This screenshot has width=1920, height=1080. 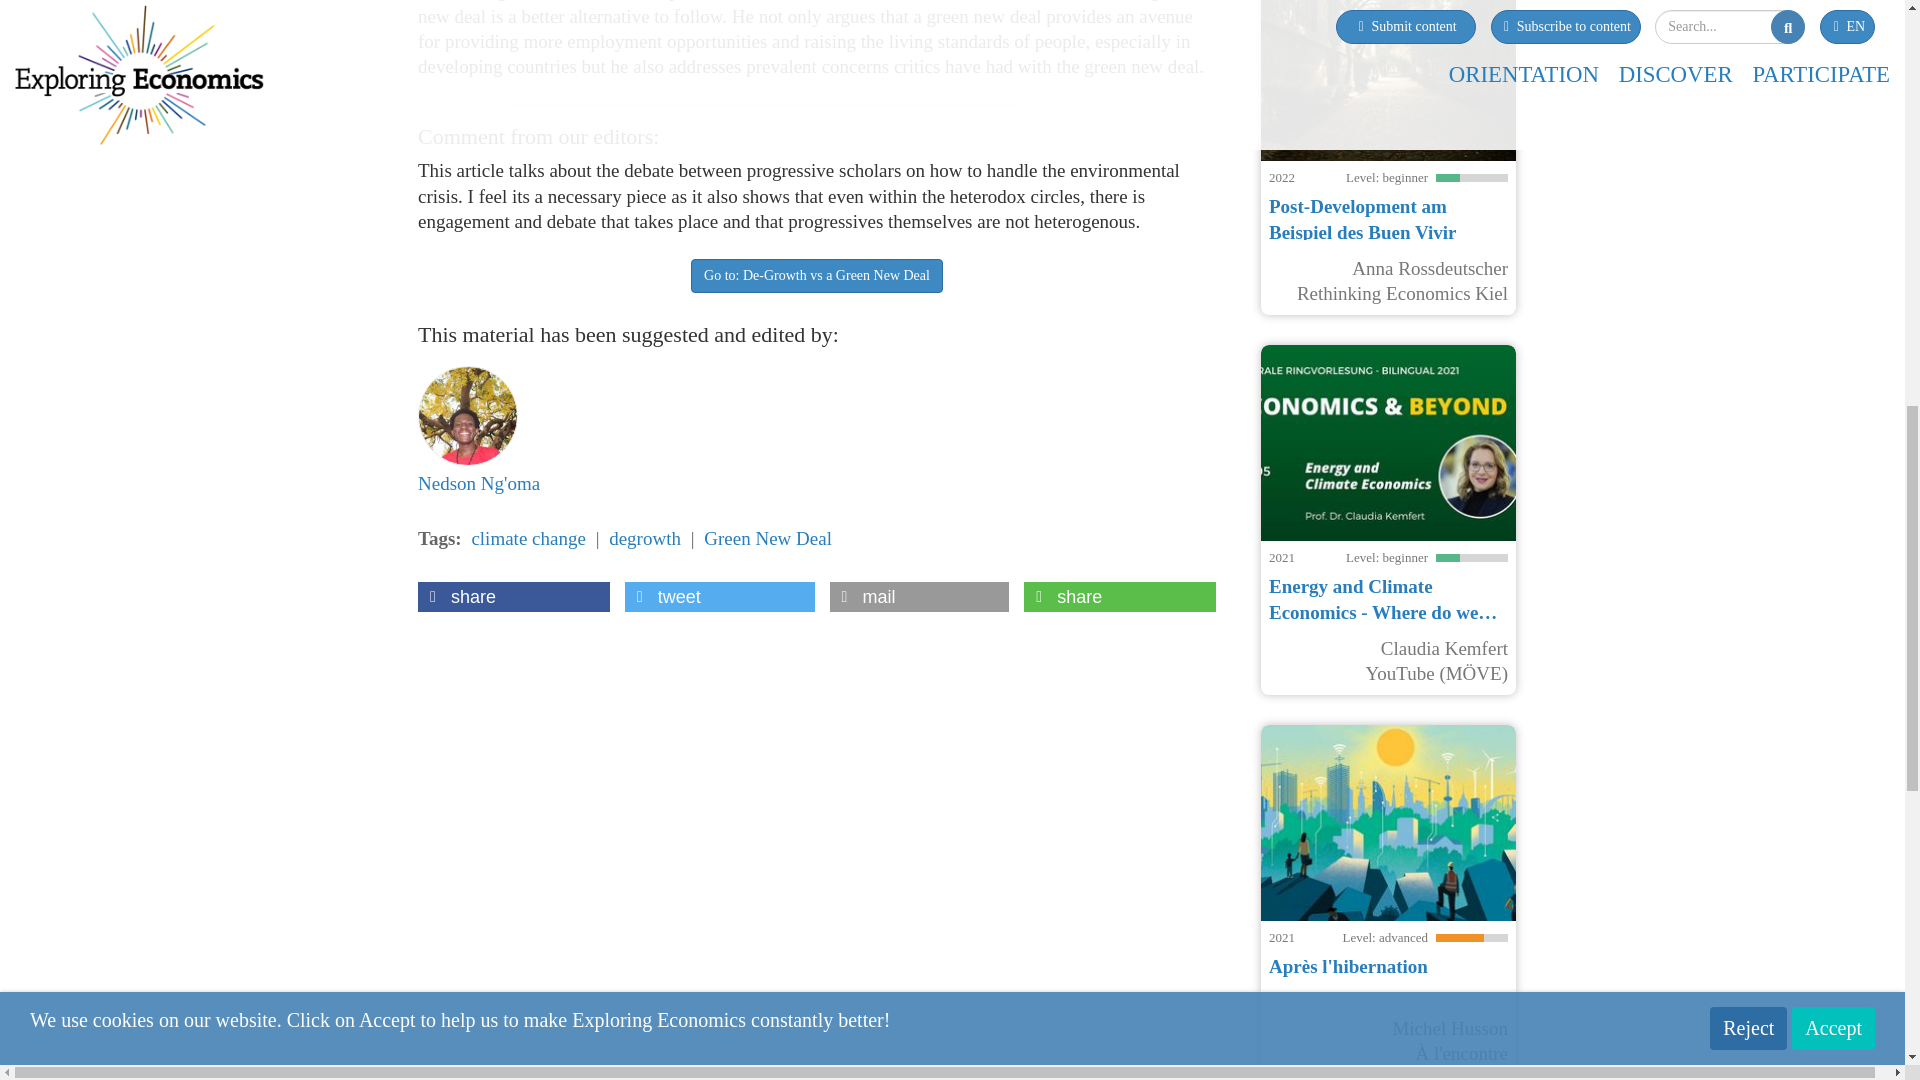 What do you see at coordinates (1119, 597) in the screenshot?
I see `Share on Whatsapp` at bounding box center [1119, 597].